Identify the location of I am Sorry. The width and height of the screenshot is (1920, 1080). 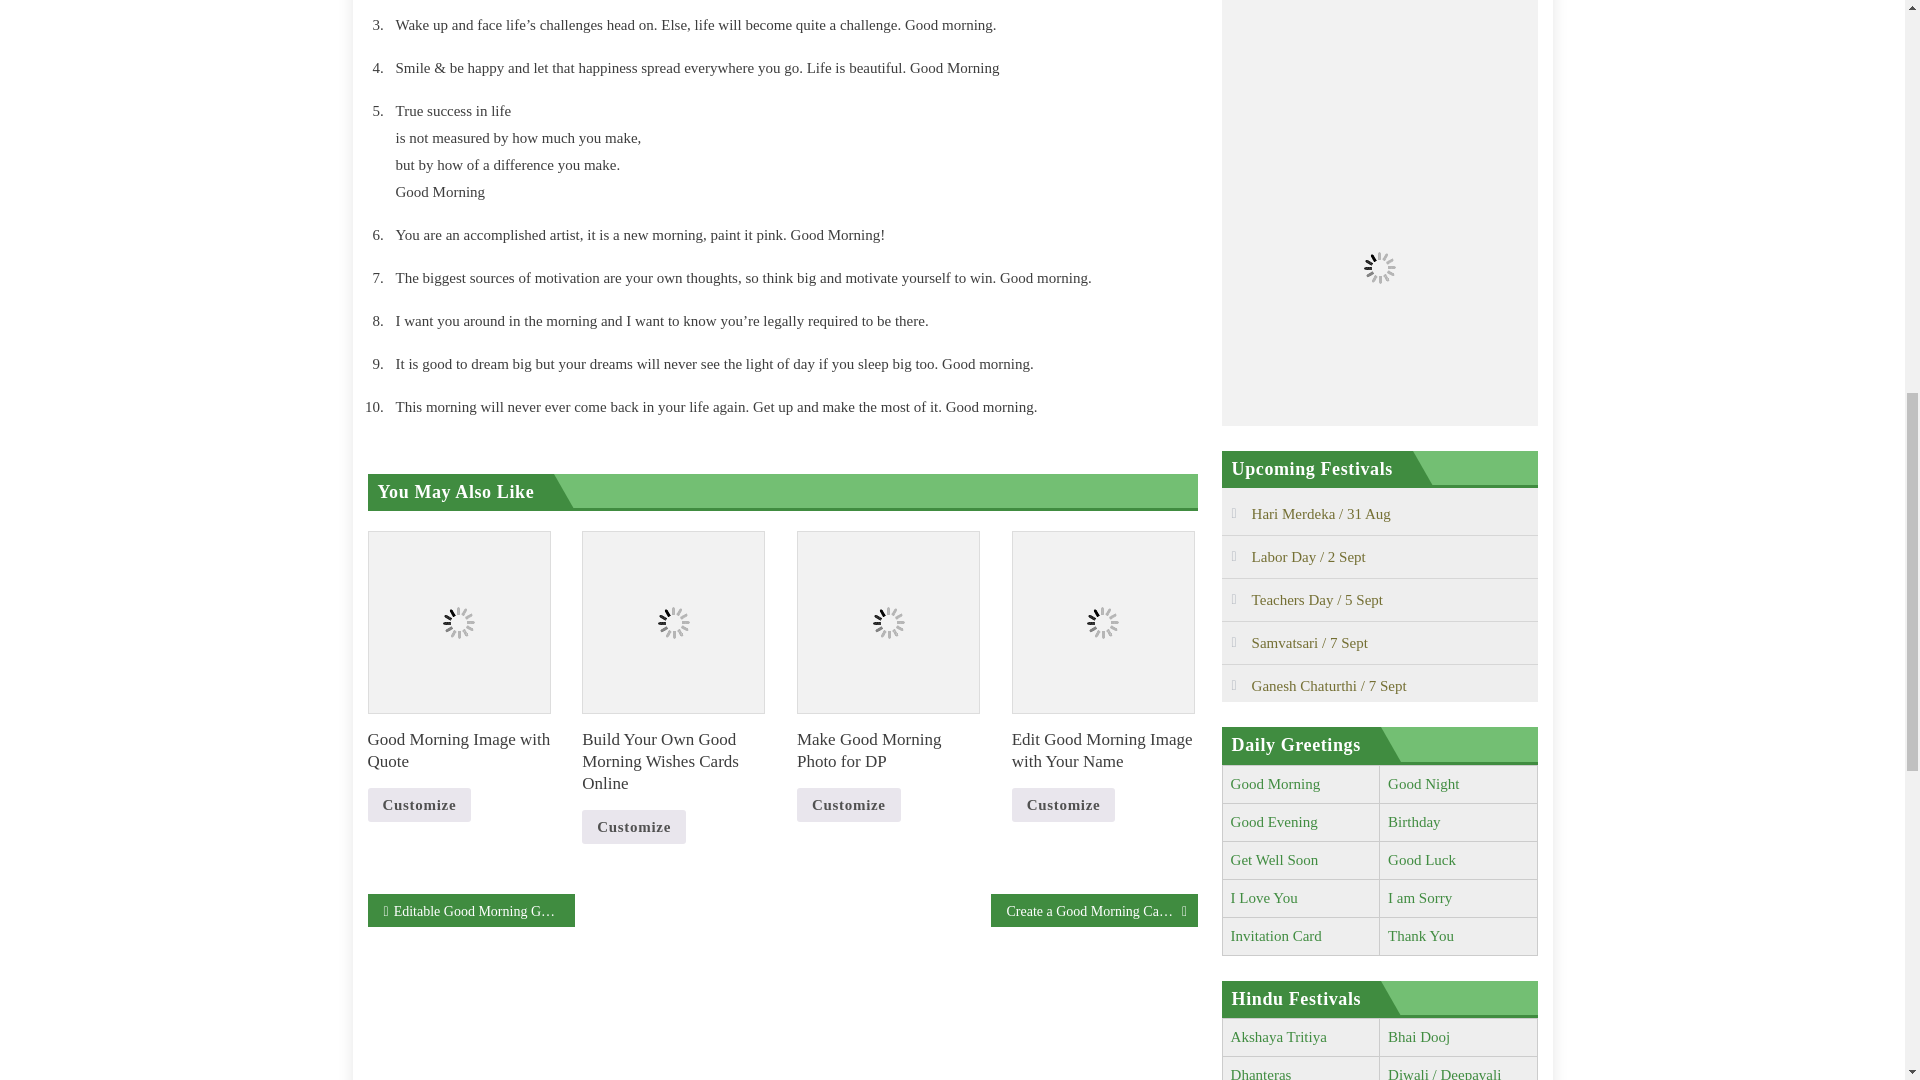
(1420, 898).